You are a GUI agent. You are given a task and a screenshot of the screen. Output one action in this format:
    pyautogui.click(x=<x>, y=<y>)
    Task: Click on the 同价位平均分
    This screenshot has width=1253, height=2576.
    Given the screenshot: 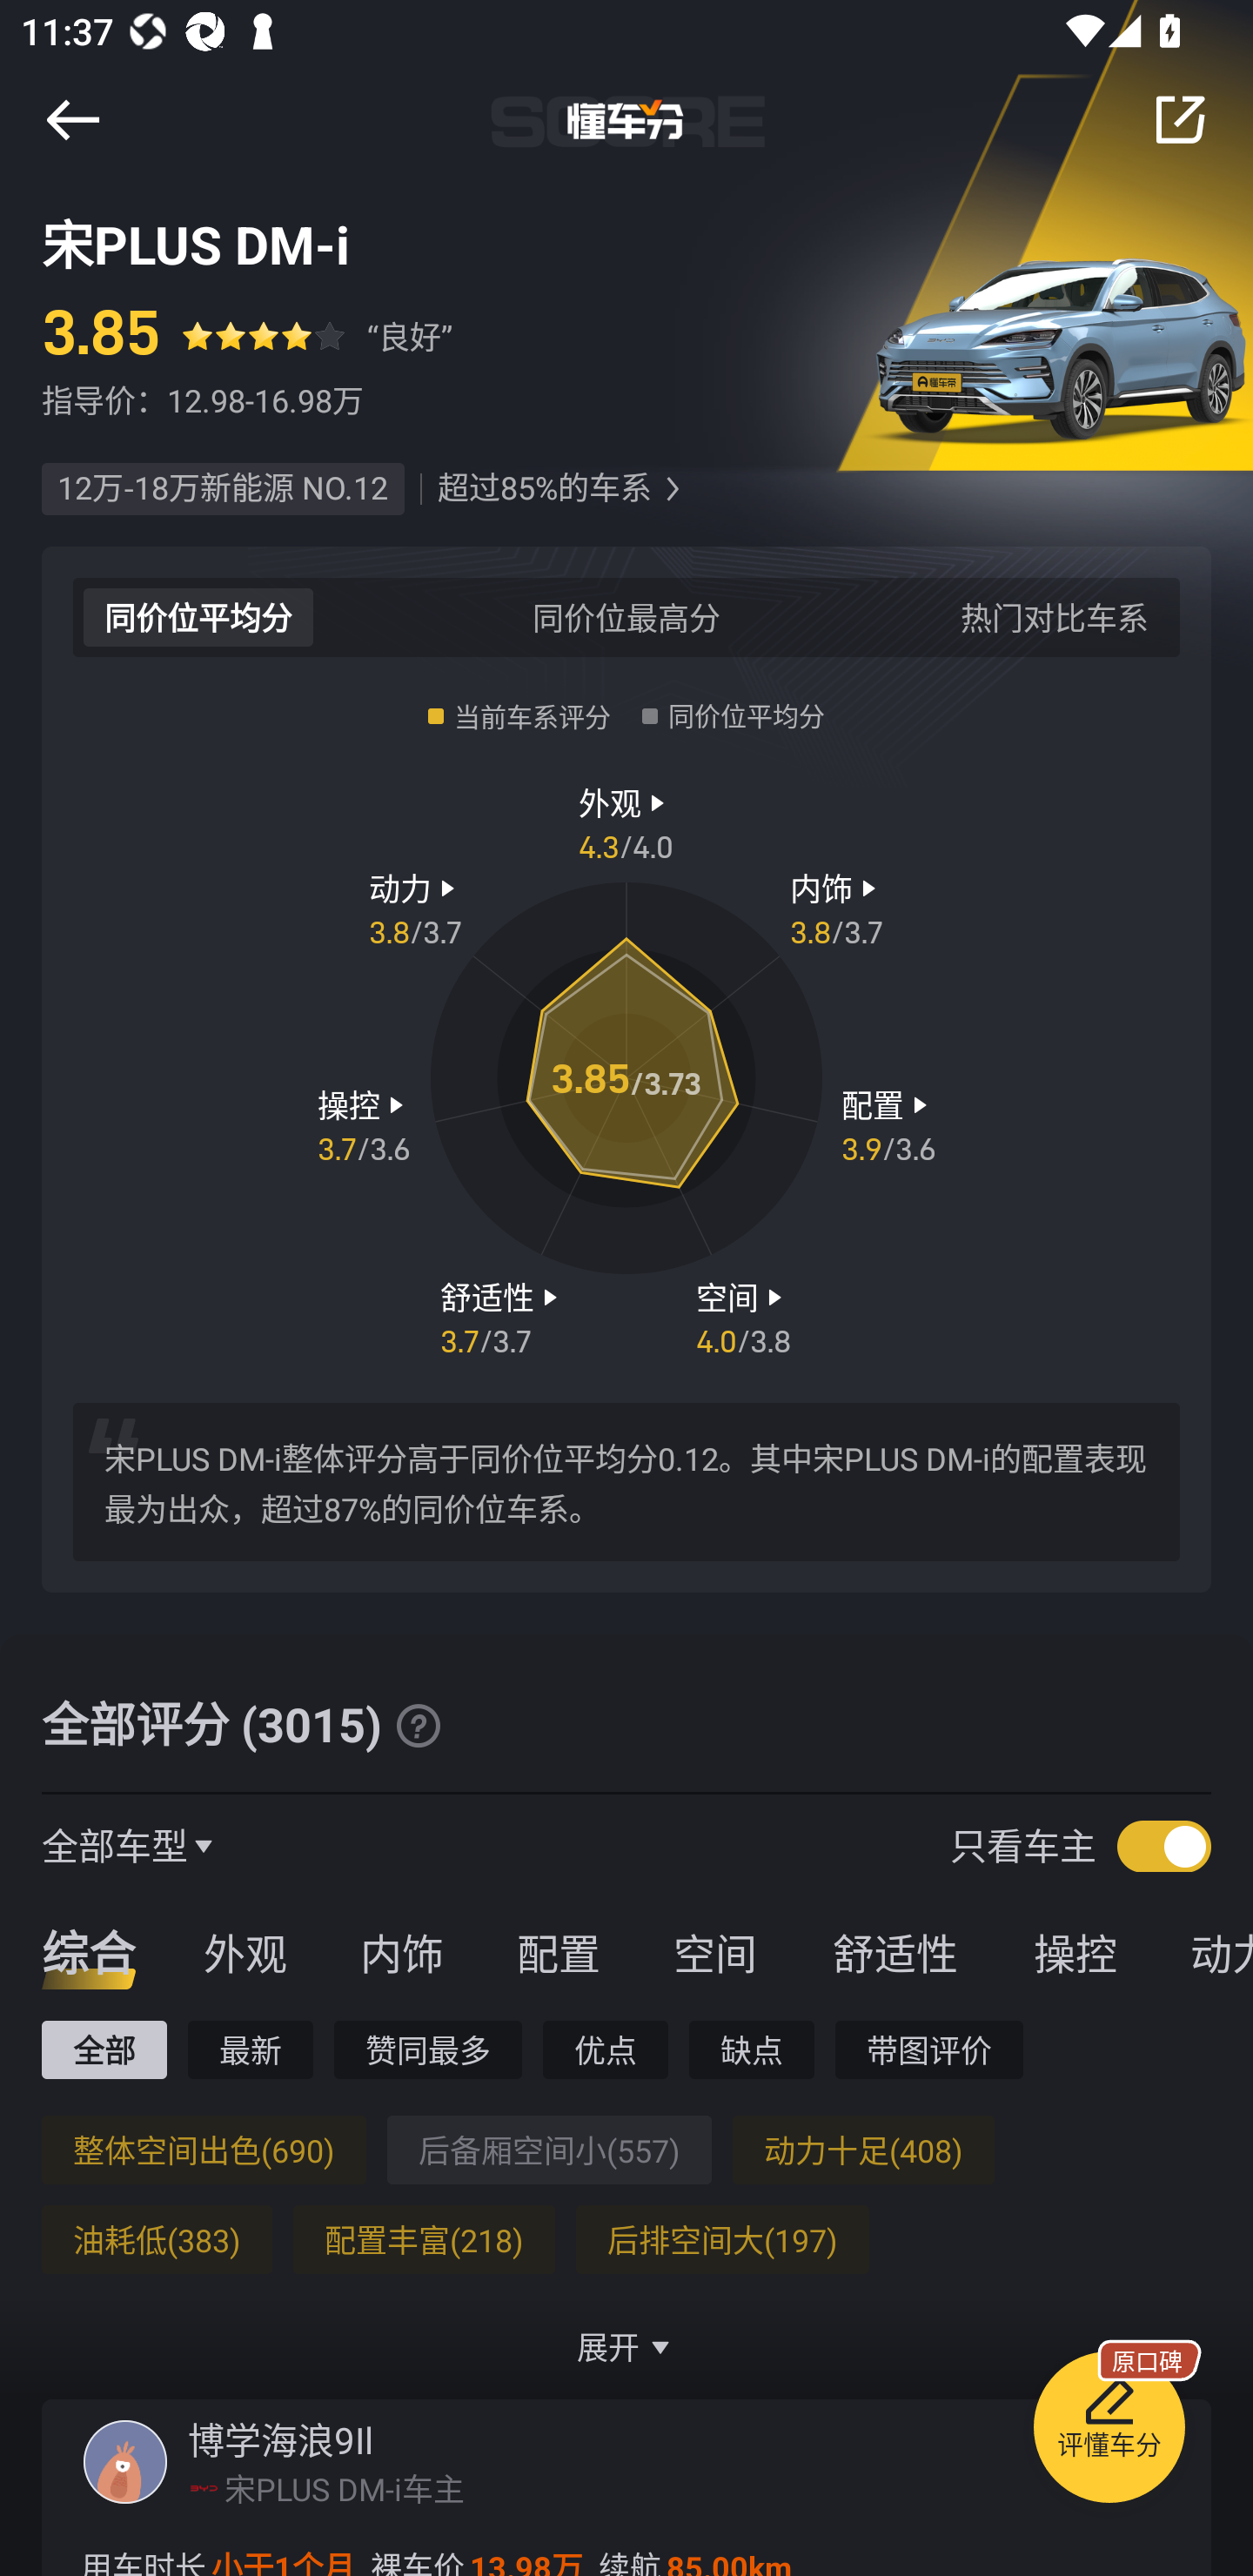 What is the action you would take?
    pyautogui.click(x=198, y=616)
    